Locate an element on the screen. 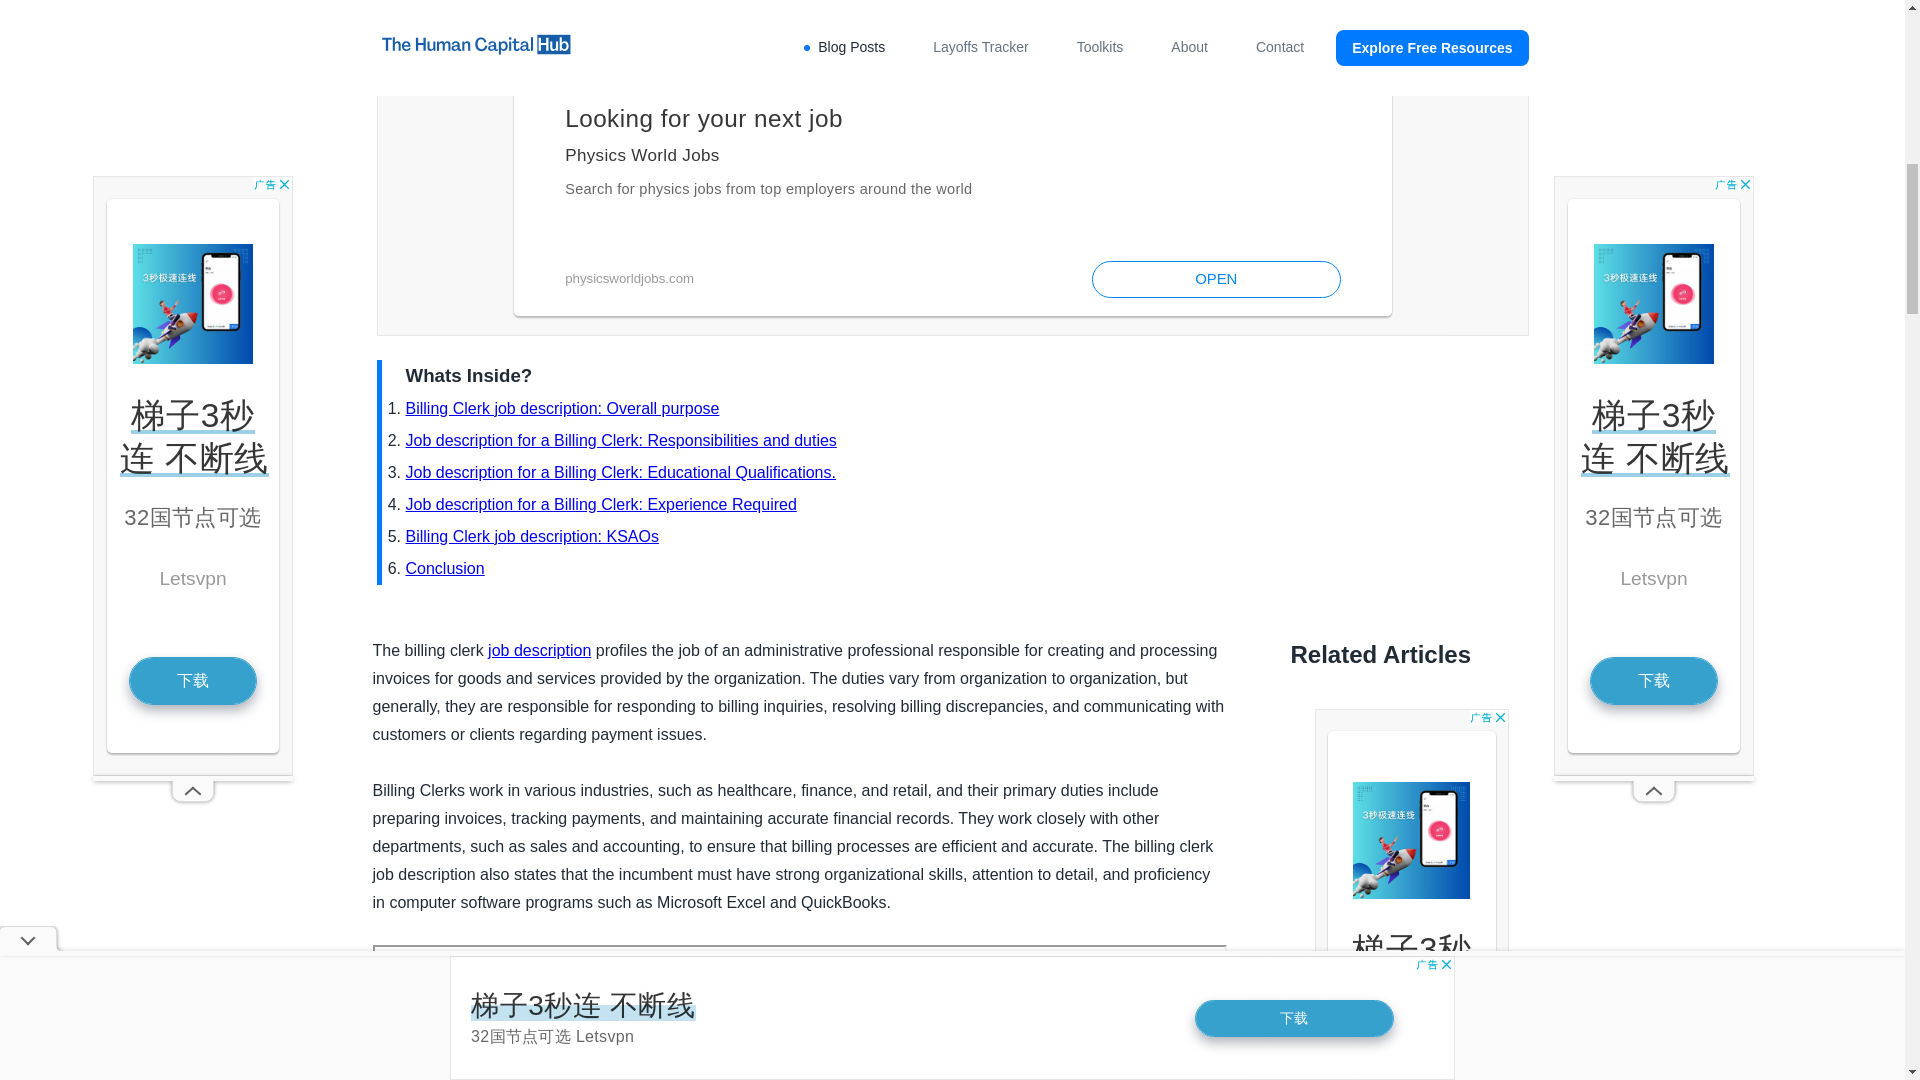 Image resolution: width=1920 pixels, height=1080 pixels. Conclusion is located at coordinates (445, 568).